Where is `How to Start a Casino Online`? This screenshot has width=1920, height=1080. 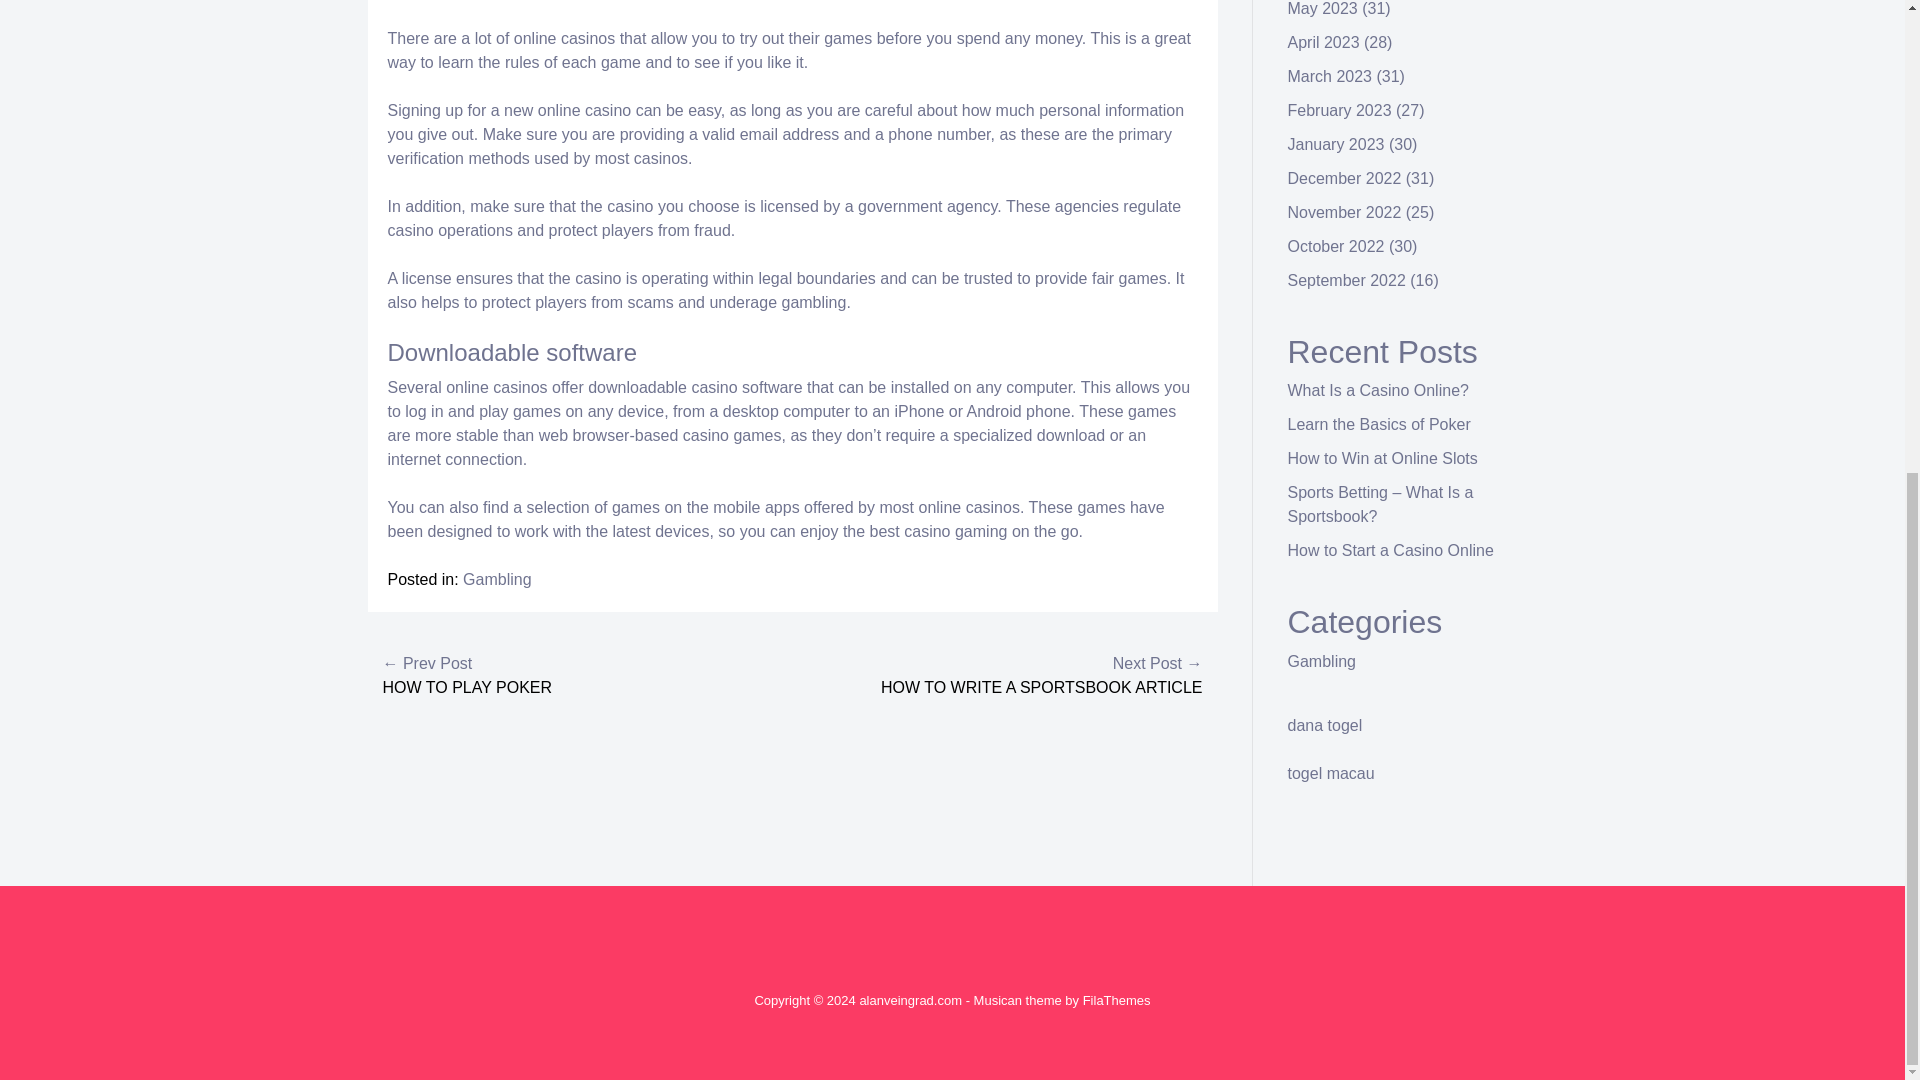
How to Start a Casino Online is located at coordinates (1390, 550).